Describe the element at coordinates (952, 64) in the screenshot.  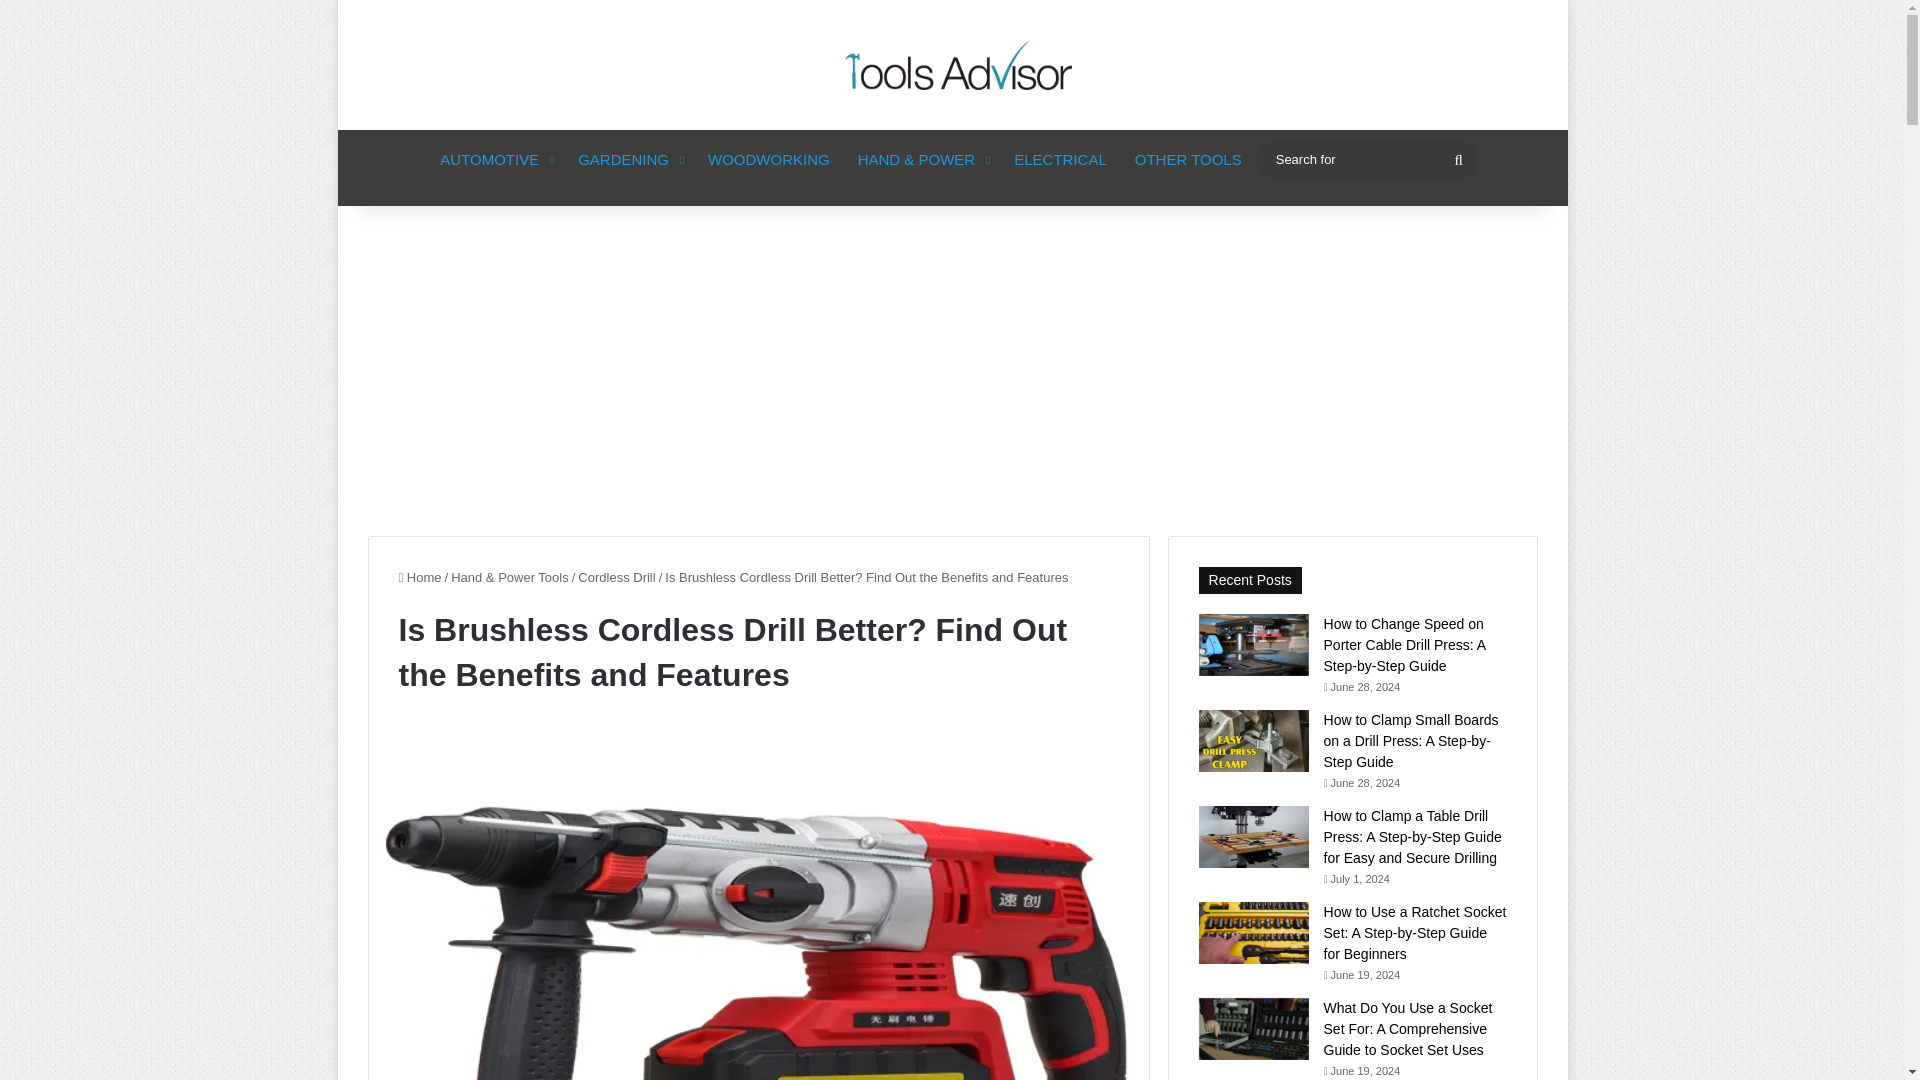
I see `Tools Advisor` at that location.